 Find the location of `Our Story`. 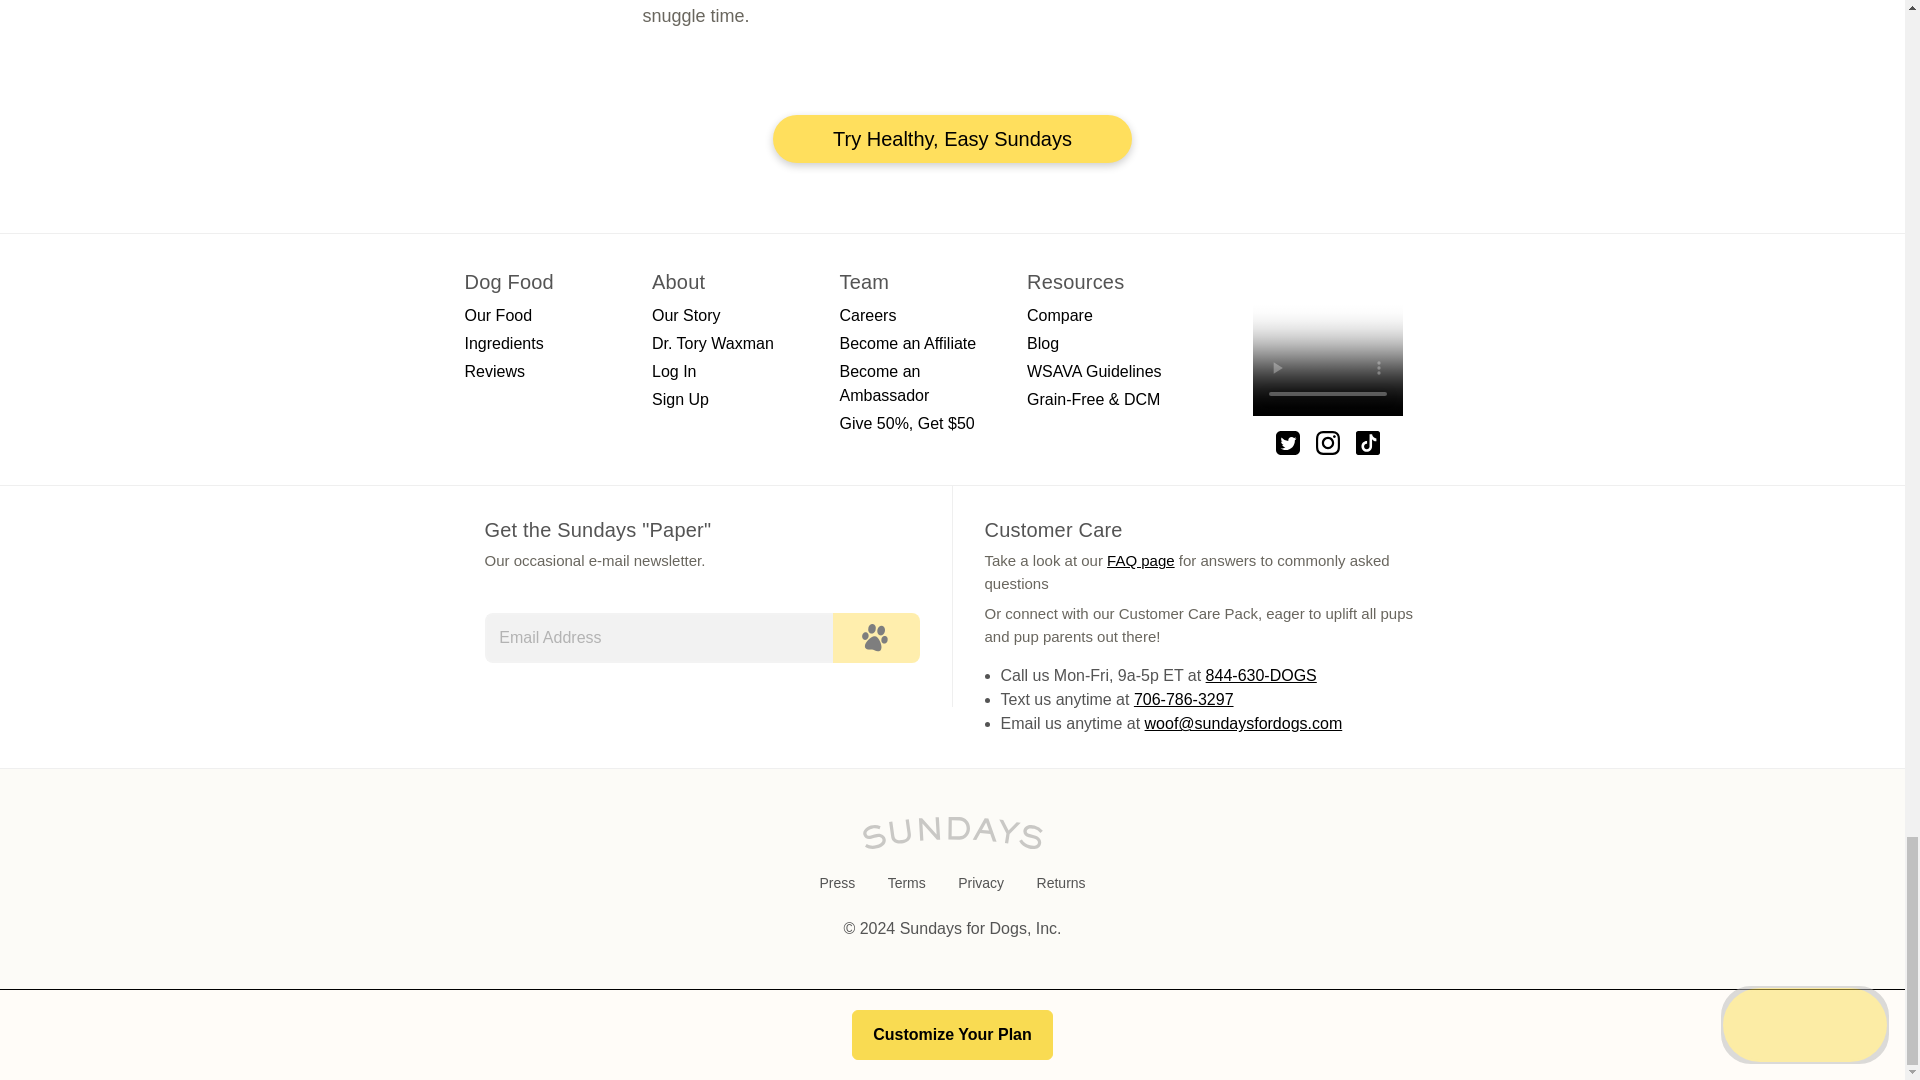

Our Story is located at coordinates (686, 315).